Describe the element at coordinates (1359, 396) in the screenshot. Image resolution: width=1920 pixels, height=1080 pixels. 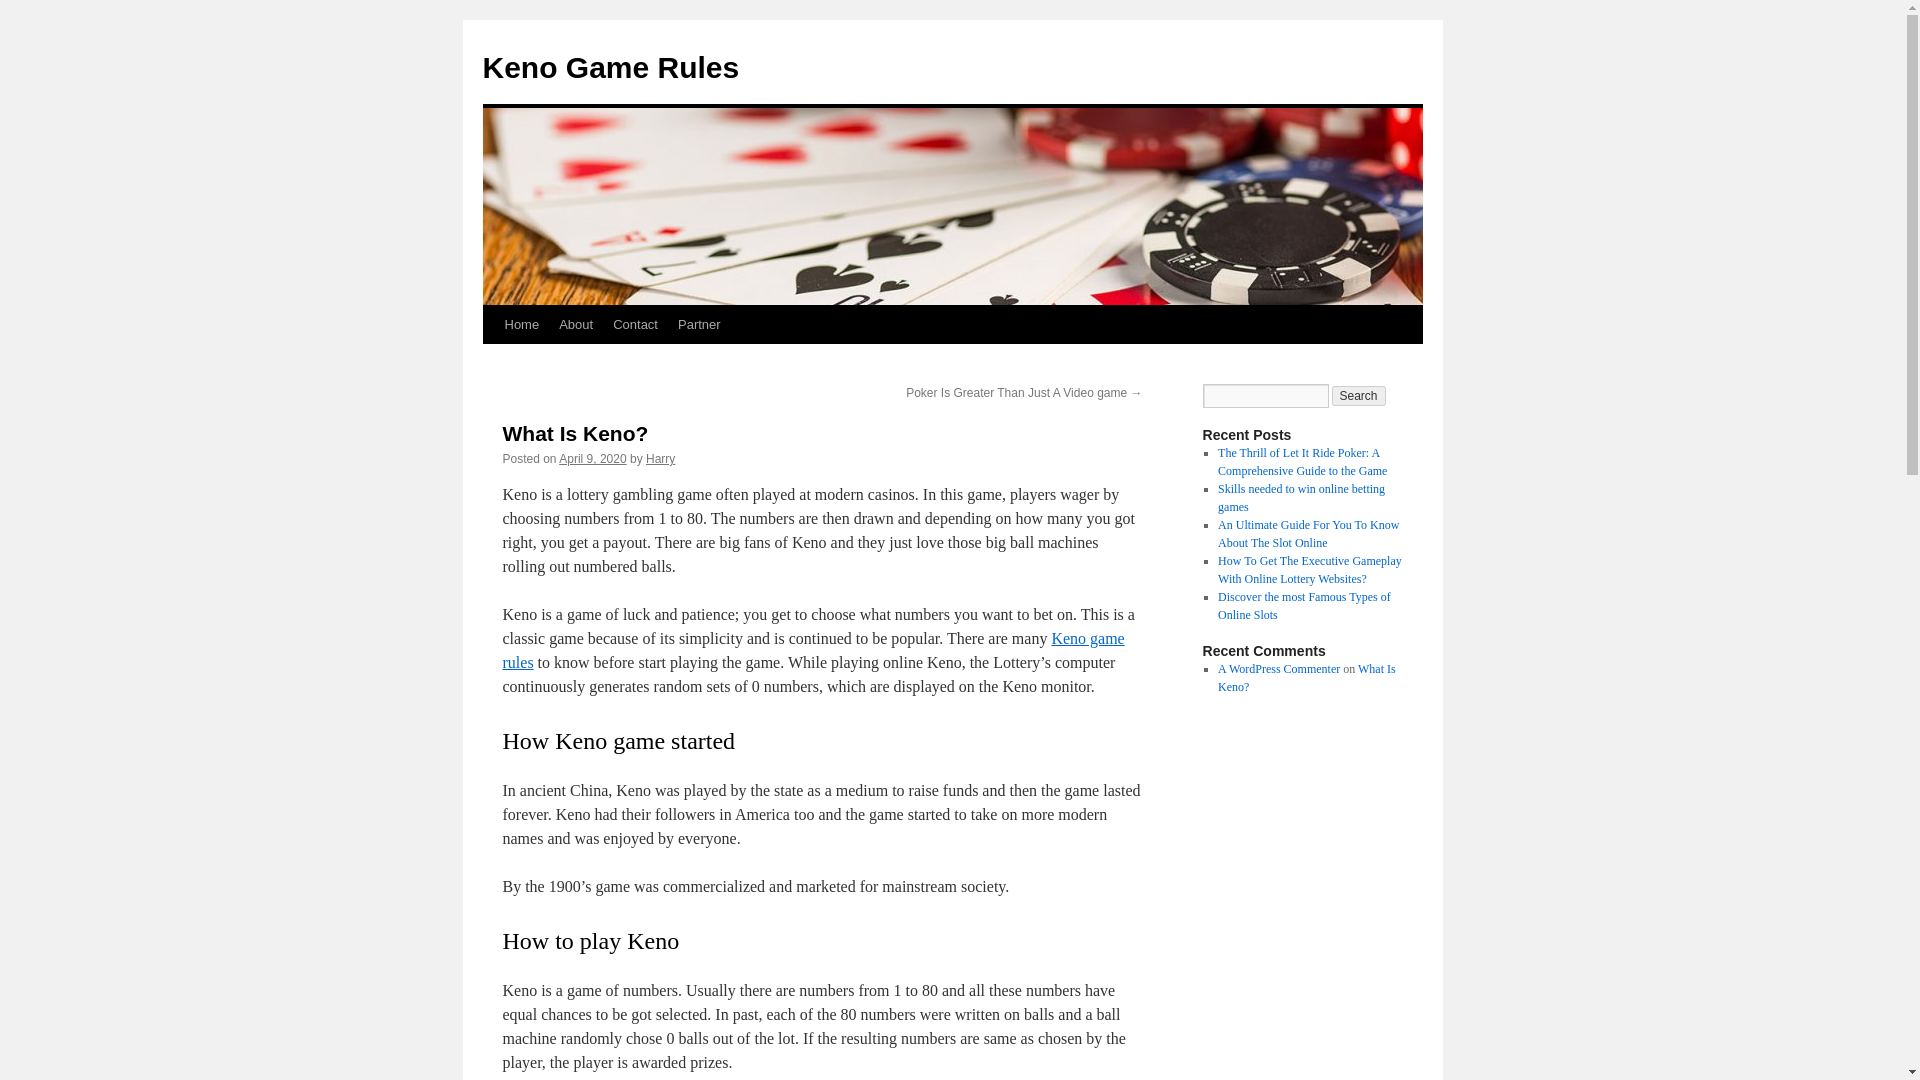
I see `Search` at that location.